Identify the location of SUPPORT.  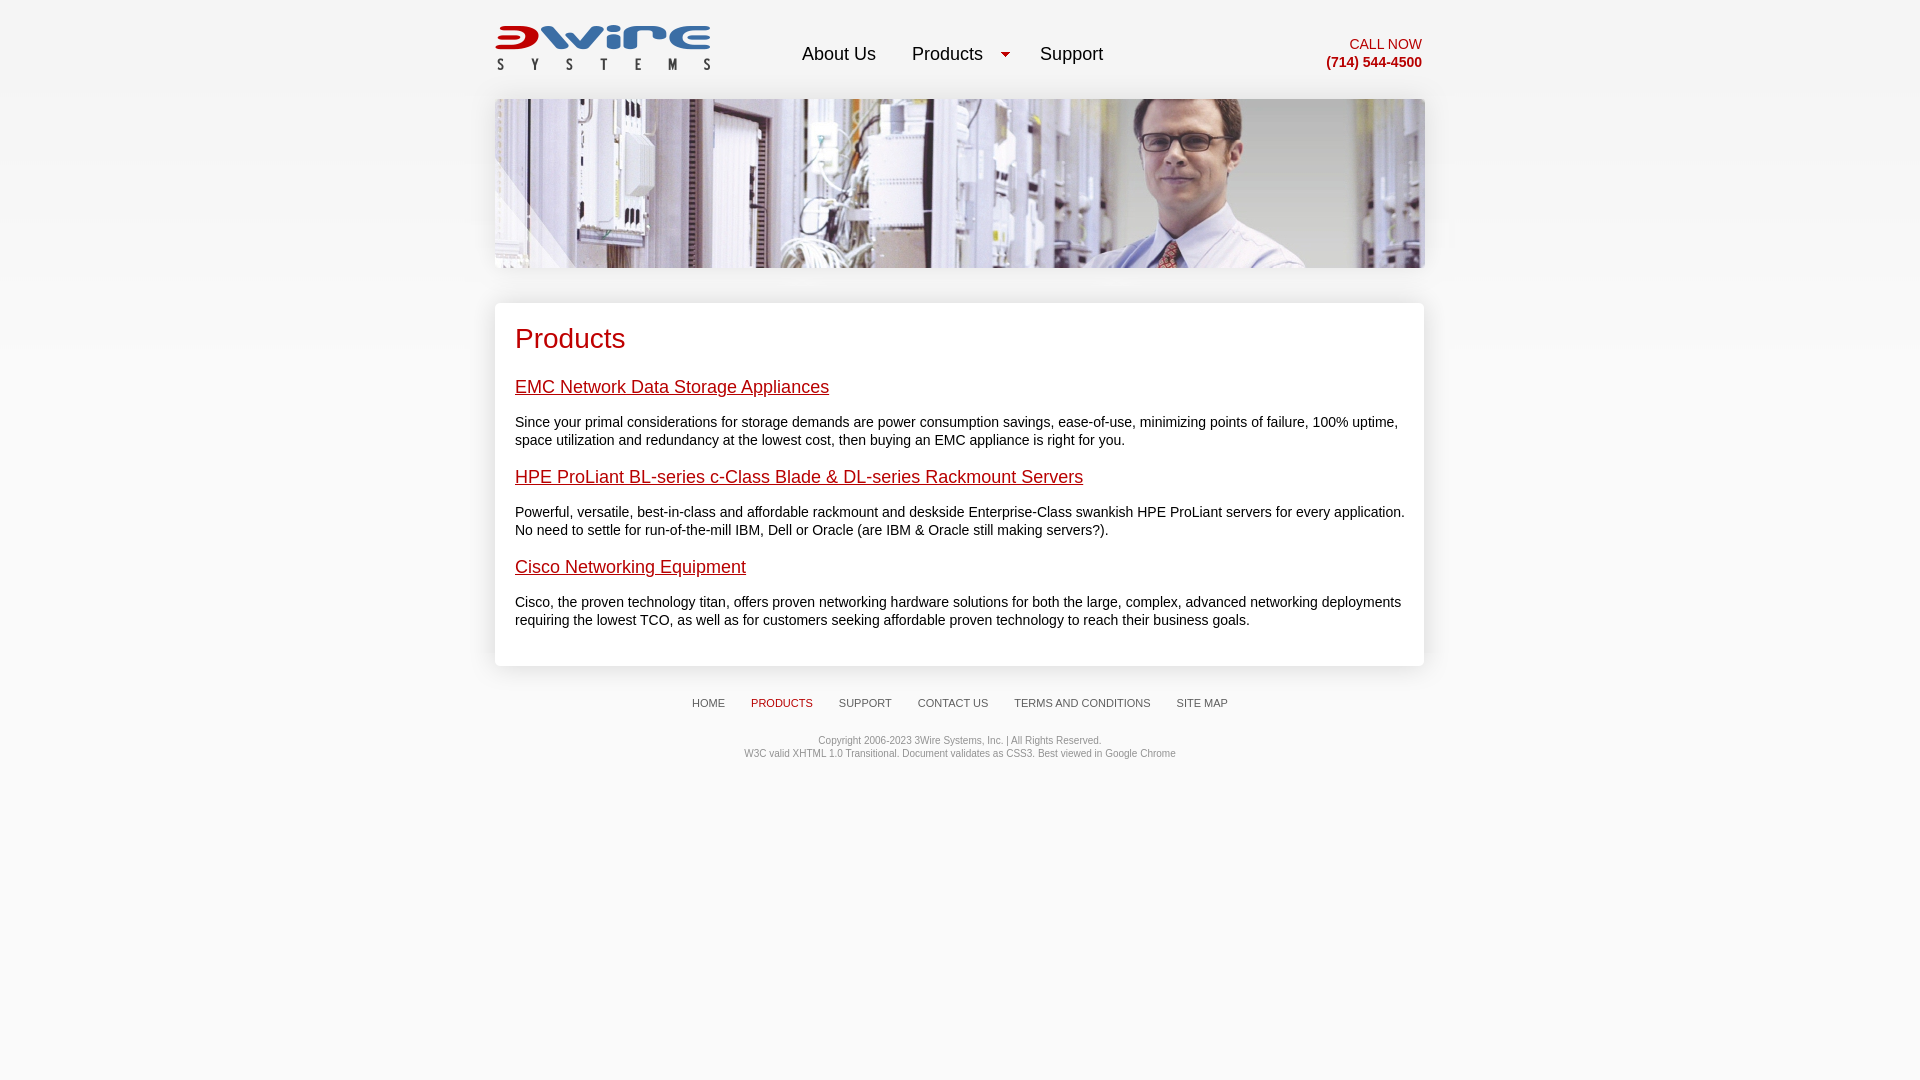
(866, 703).